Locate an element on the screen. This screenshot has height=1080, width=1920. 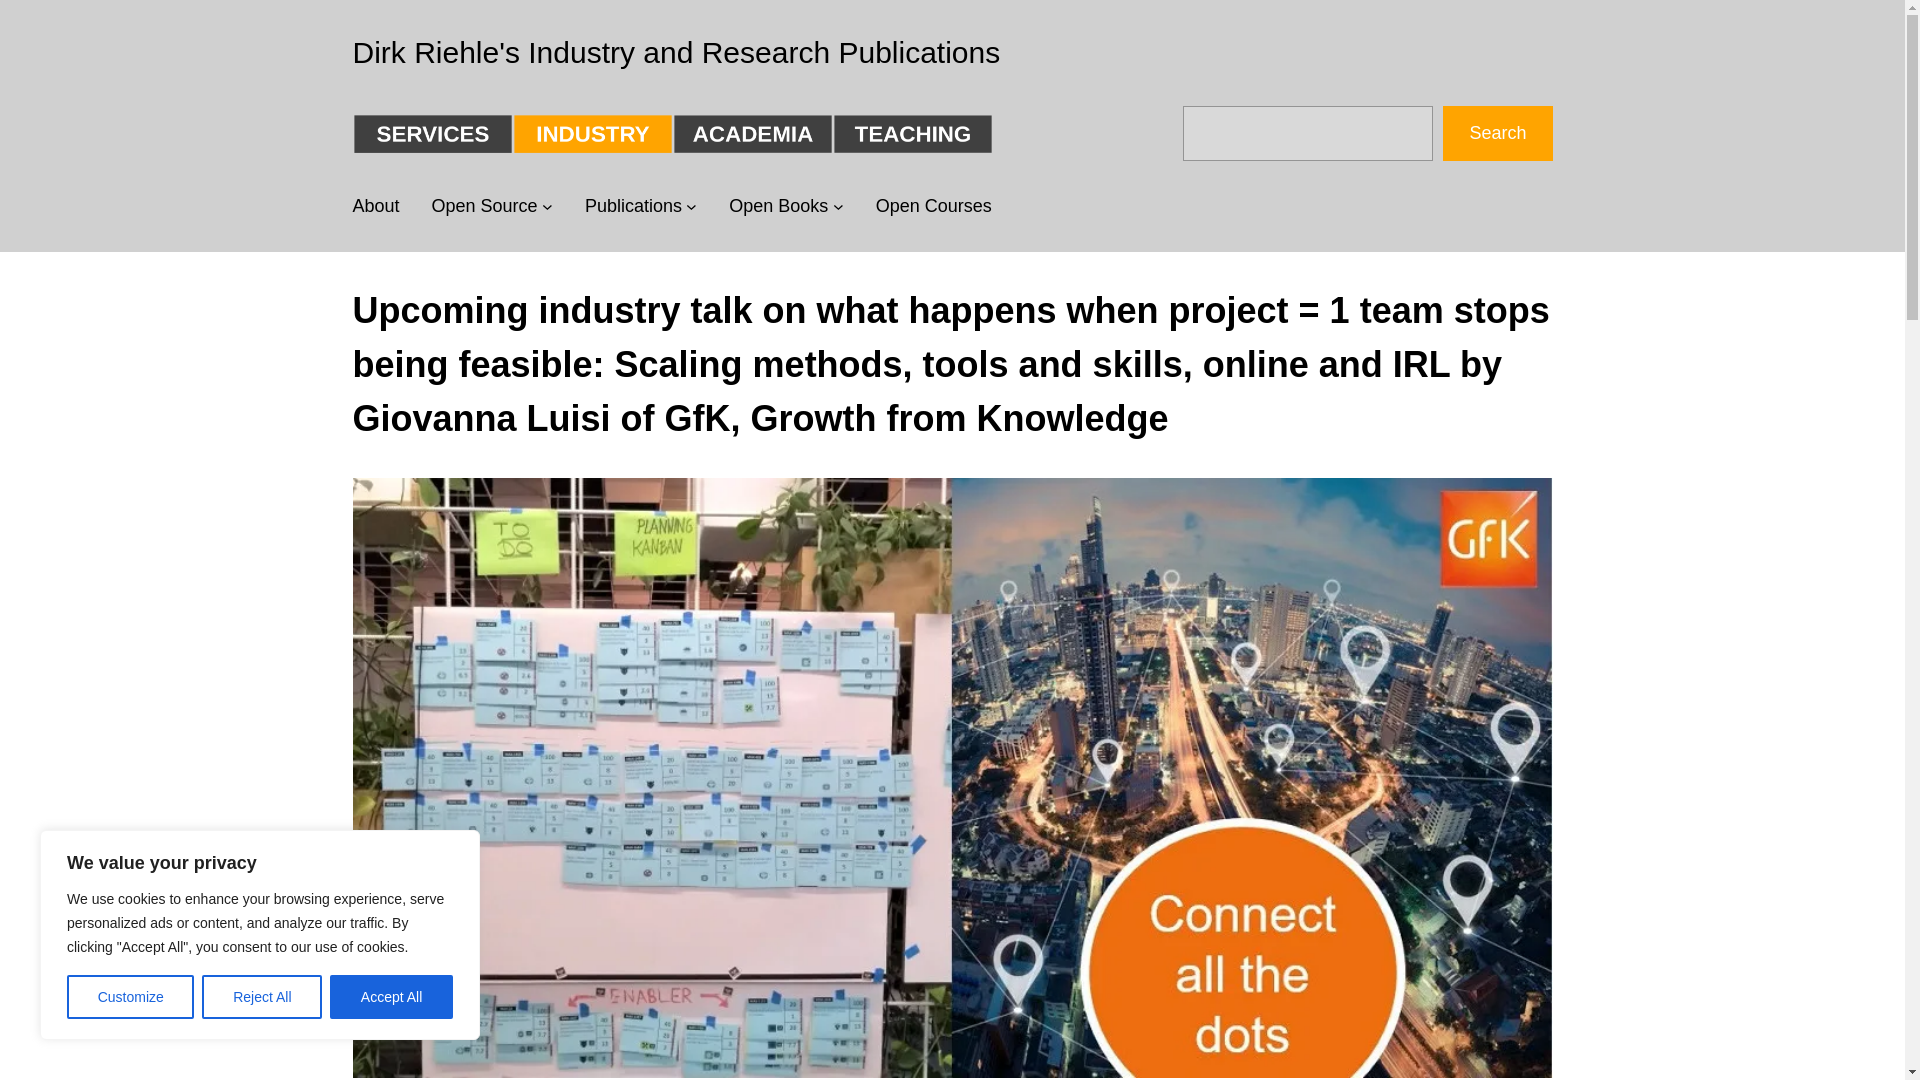
Customize is located at coordinates (130, 997).